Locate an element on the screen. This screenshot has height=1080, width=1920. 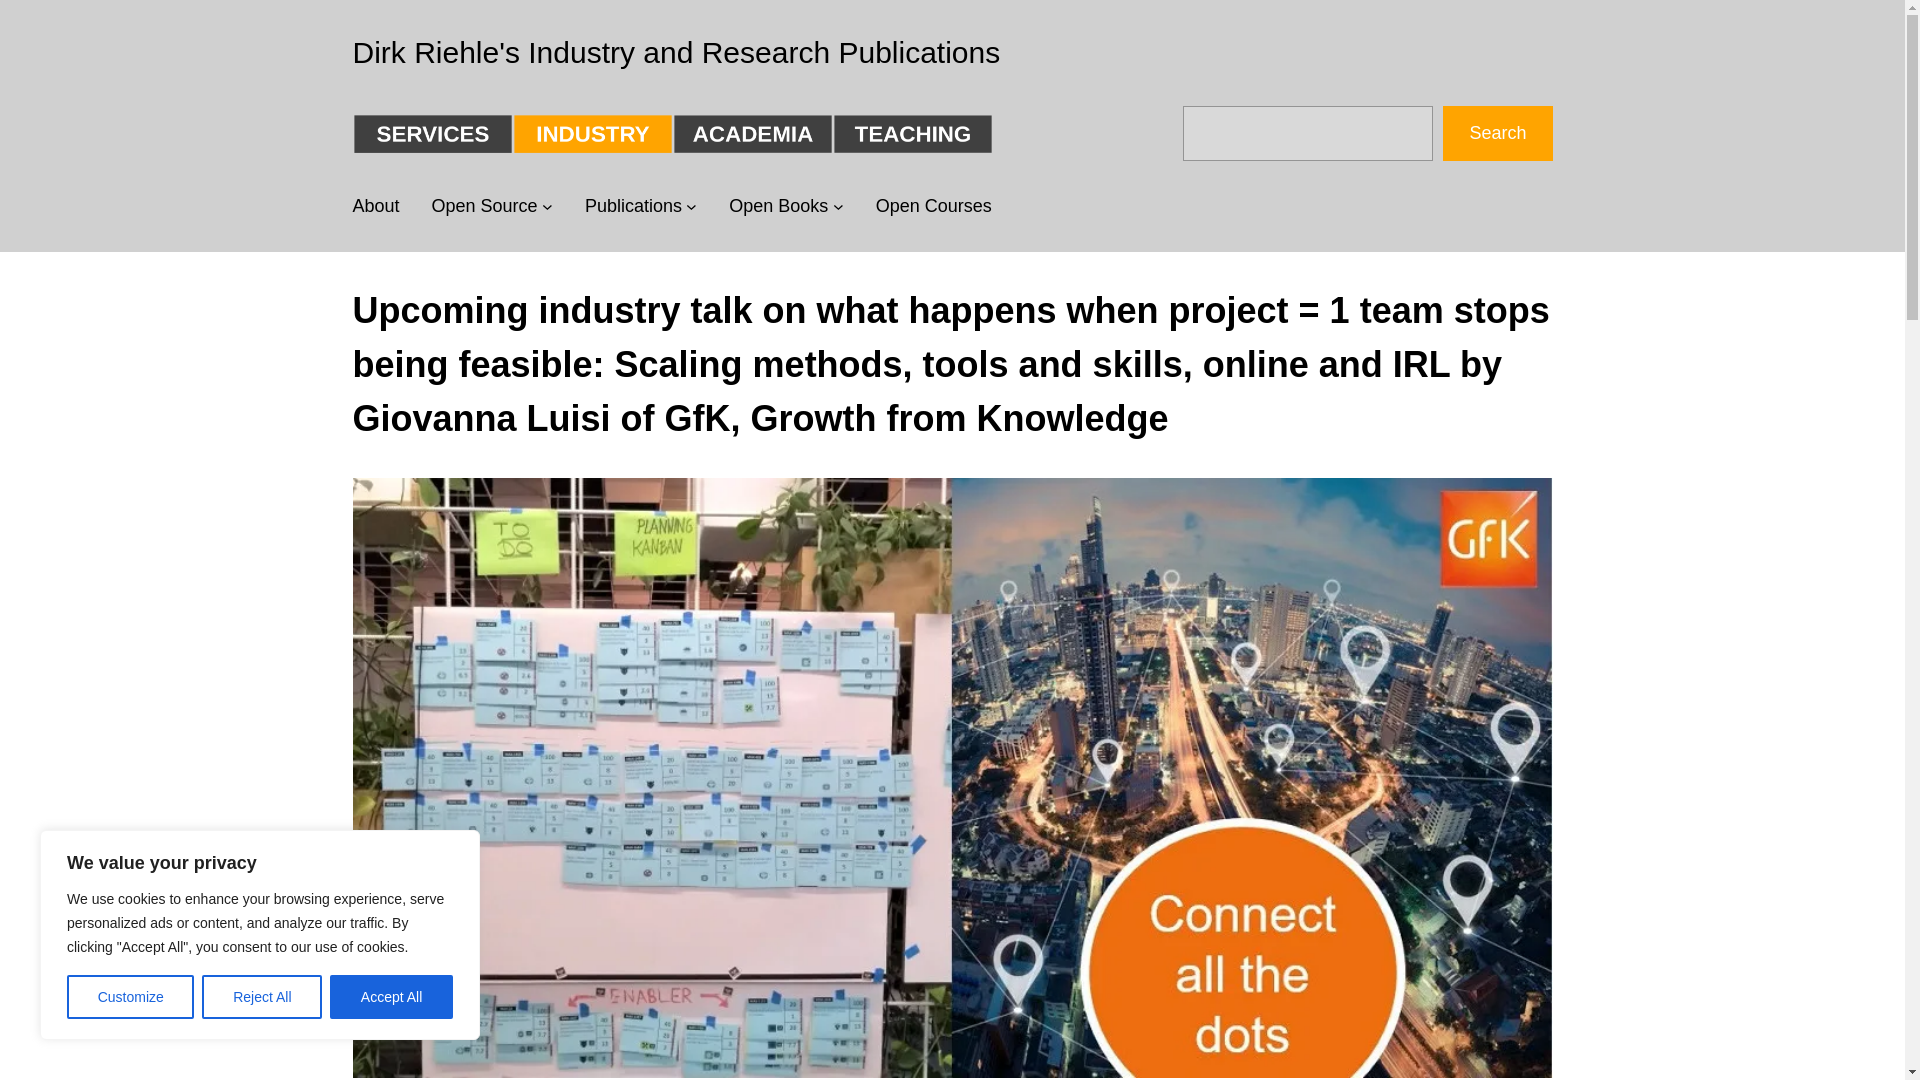
Customize is located at coordinates (130, 997).